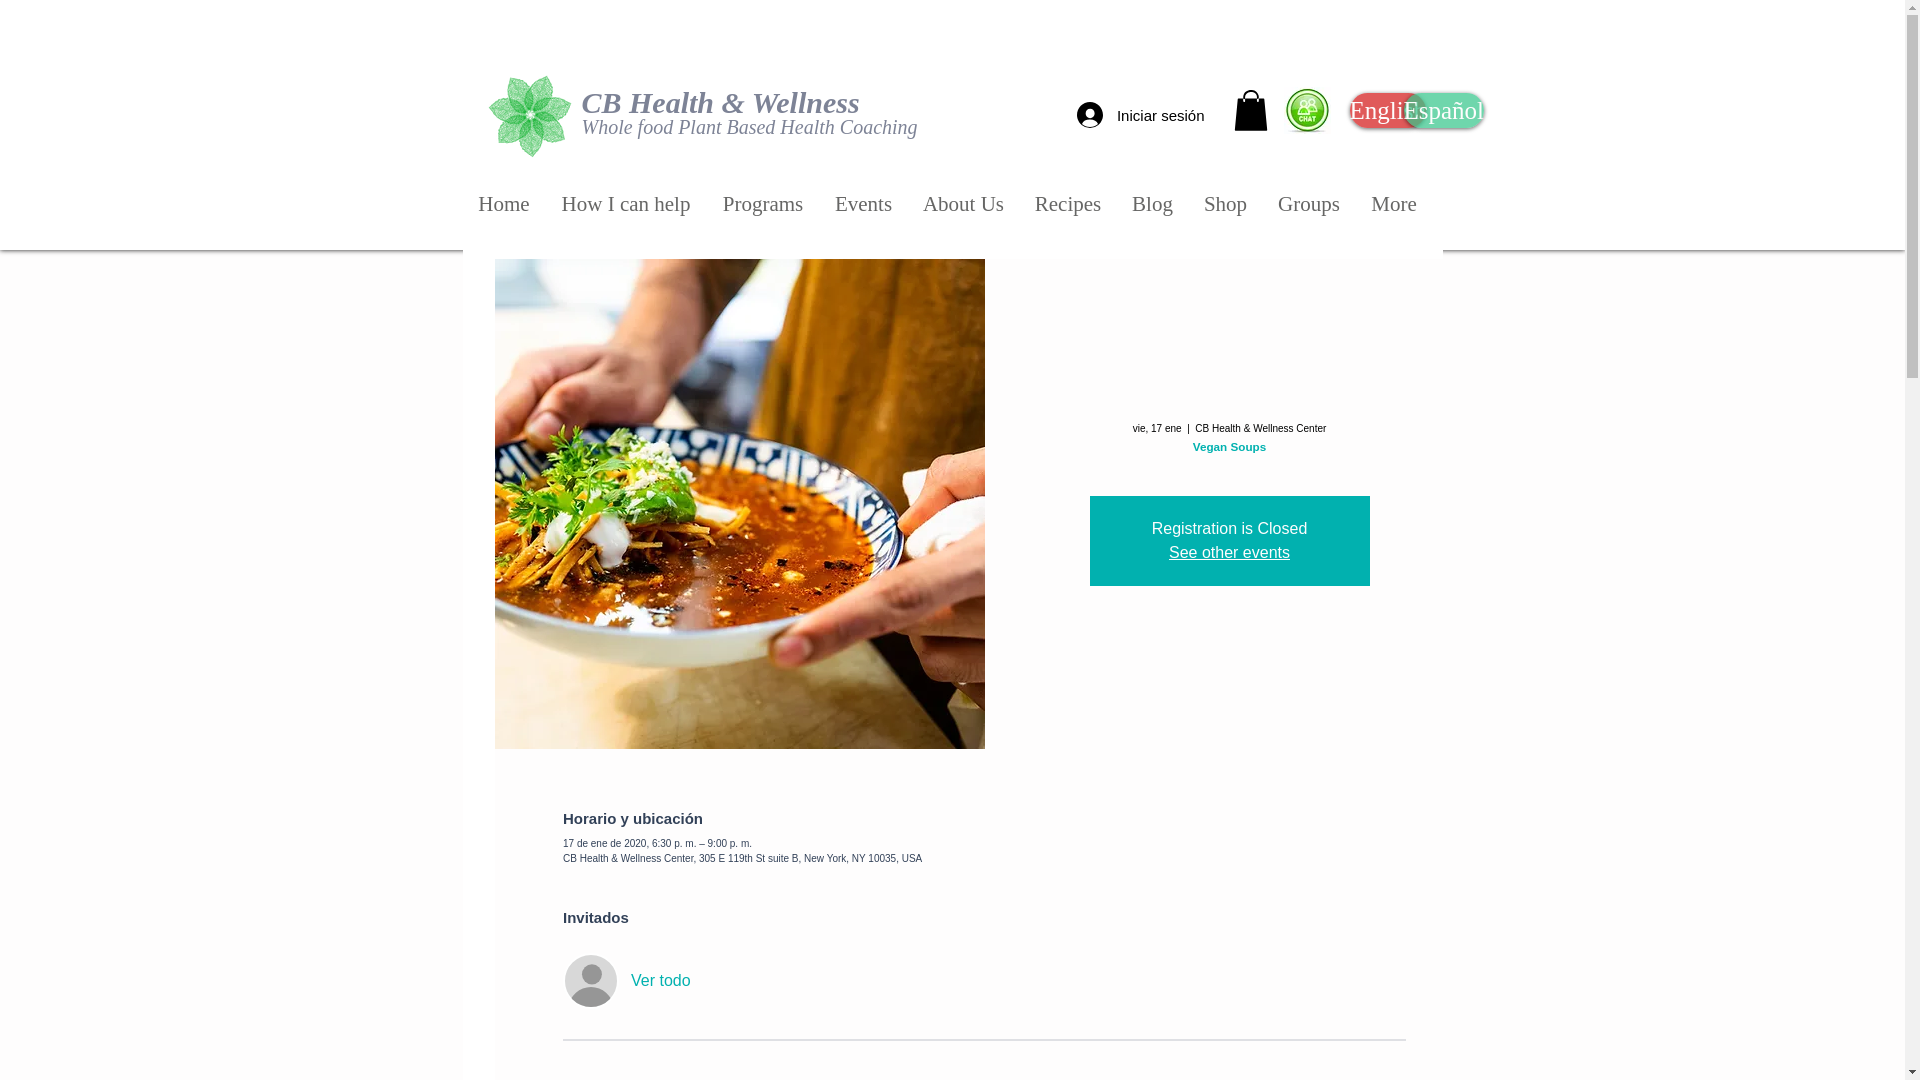 The image size is (1920, 1080). I want to click on Programs, so click(762, 204).